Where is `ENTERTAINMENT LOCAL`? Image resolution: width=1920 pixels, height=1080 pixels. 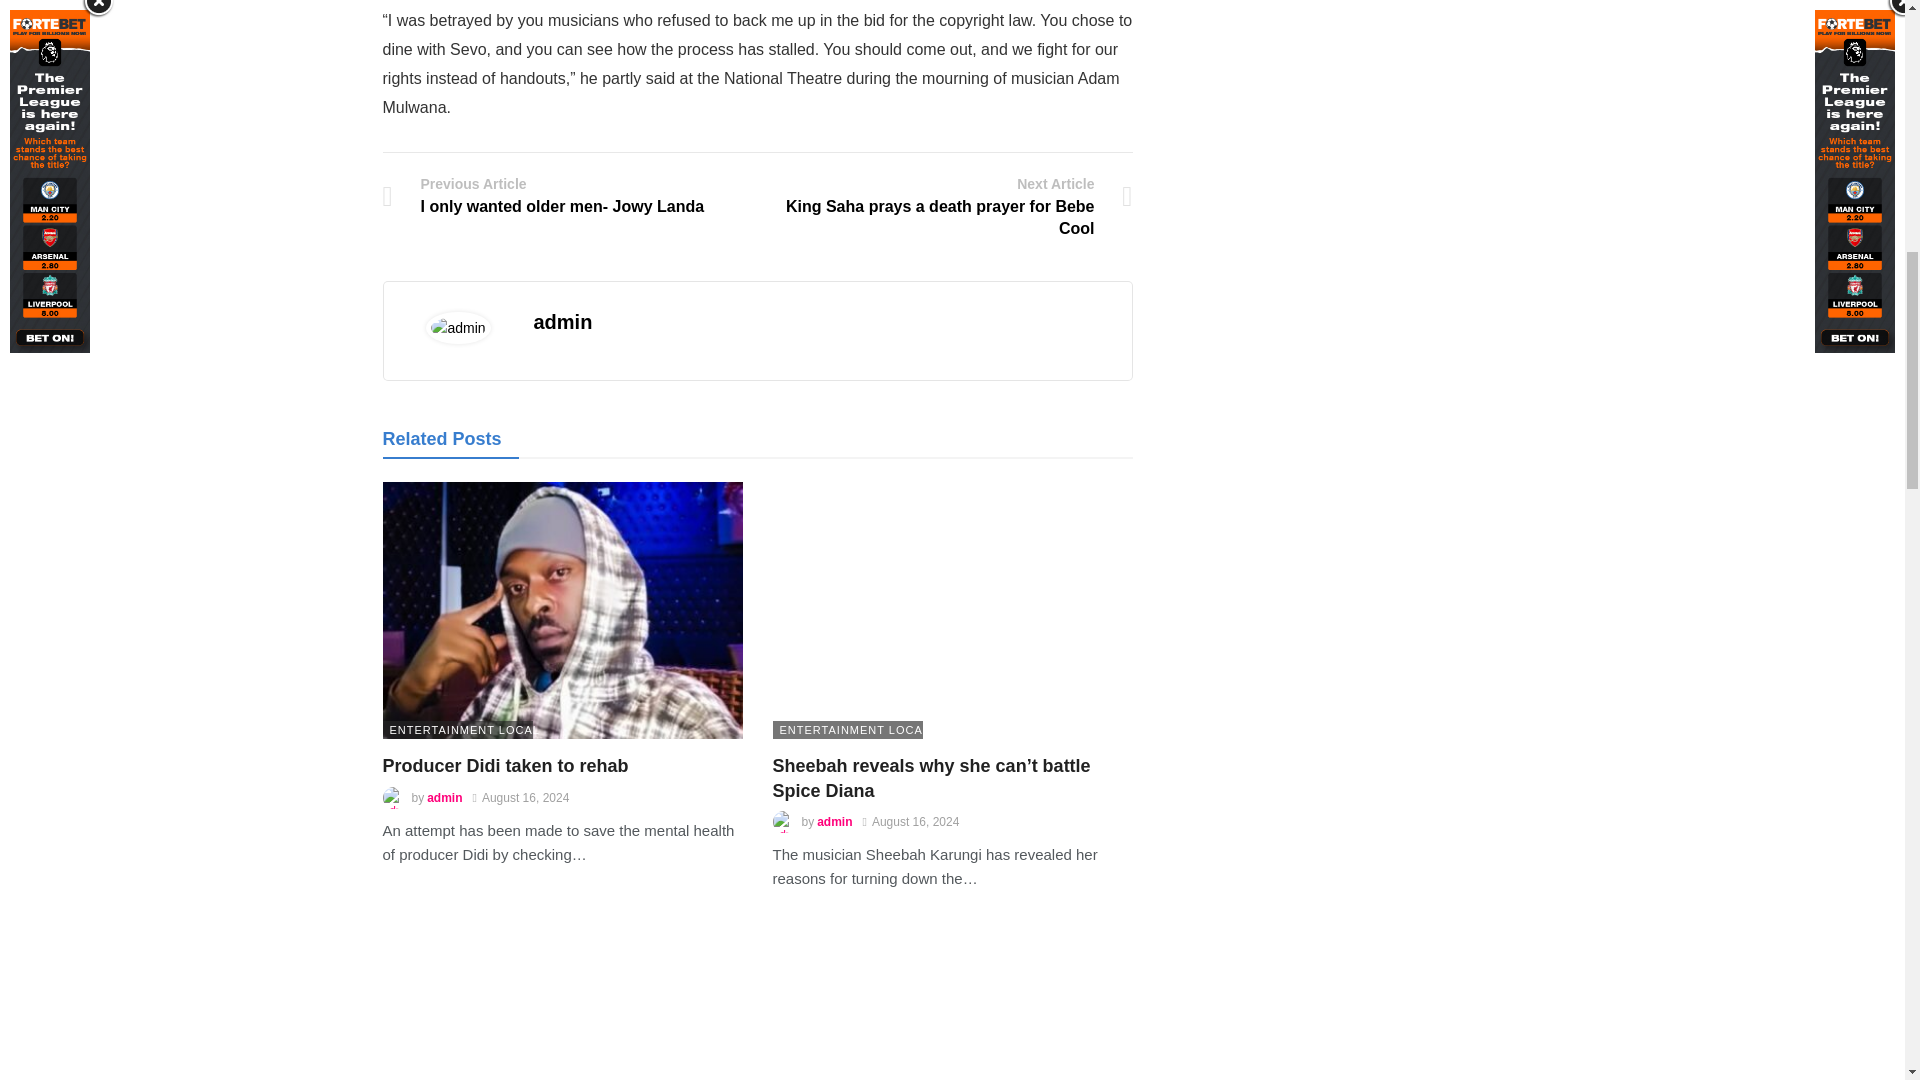
ENTERTAINMENT LOCAL is located at coordinates (521, 797).